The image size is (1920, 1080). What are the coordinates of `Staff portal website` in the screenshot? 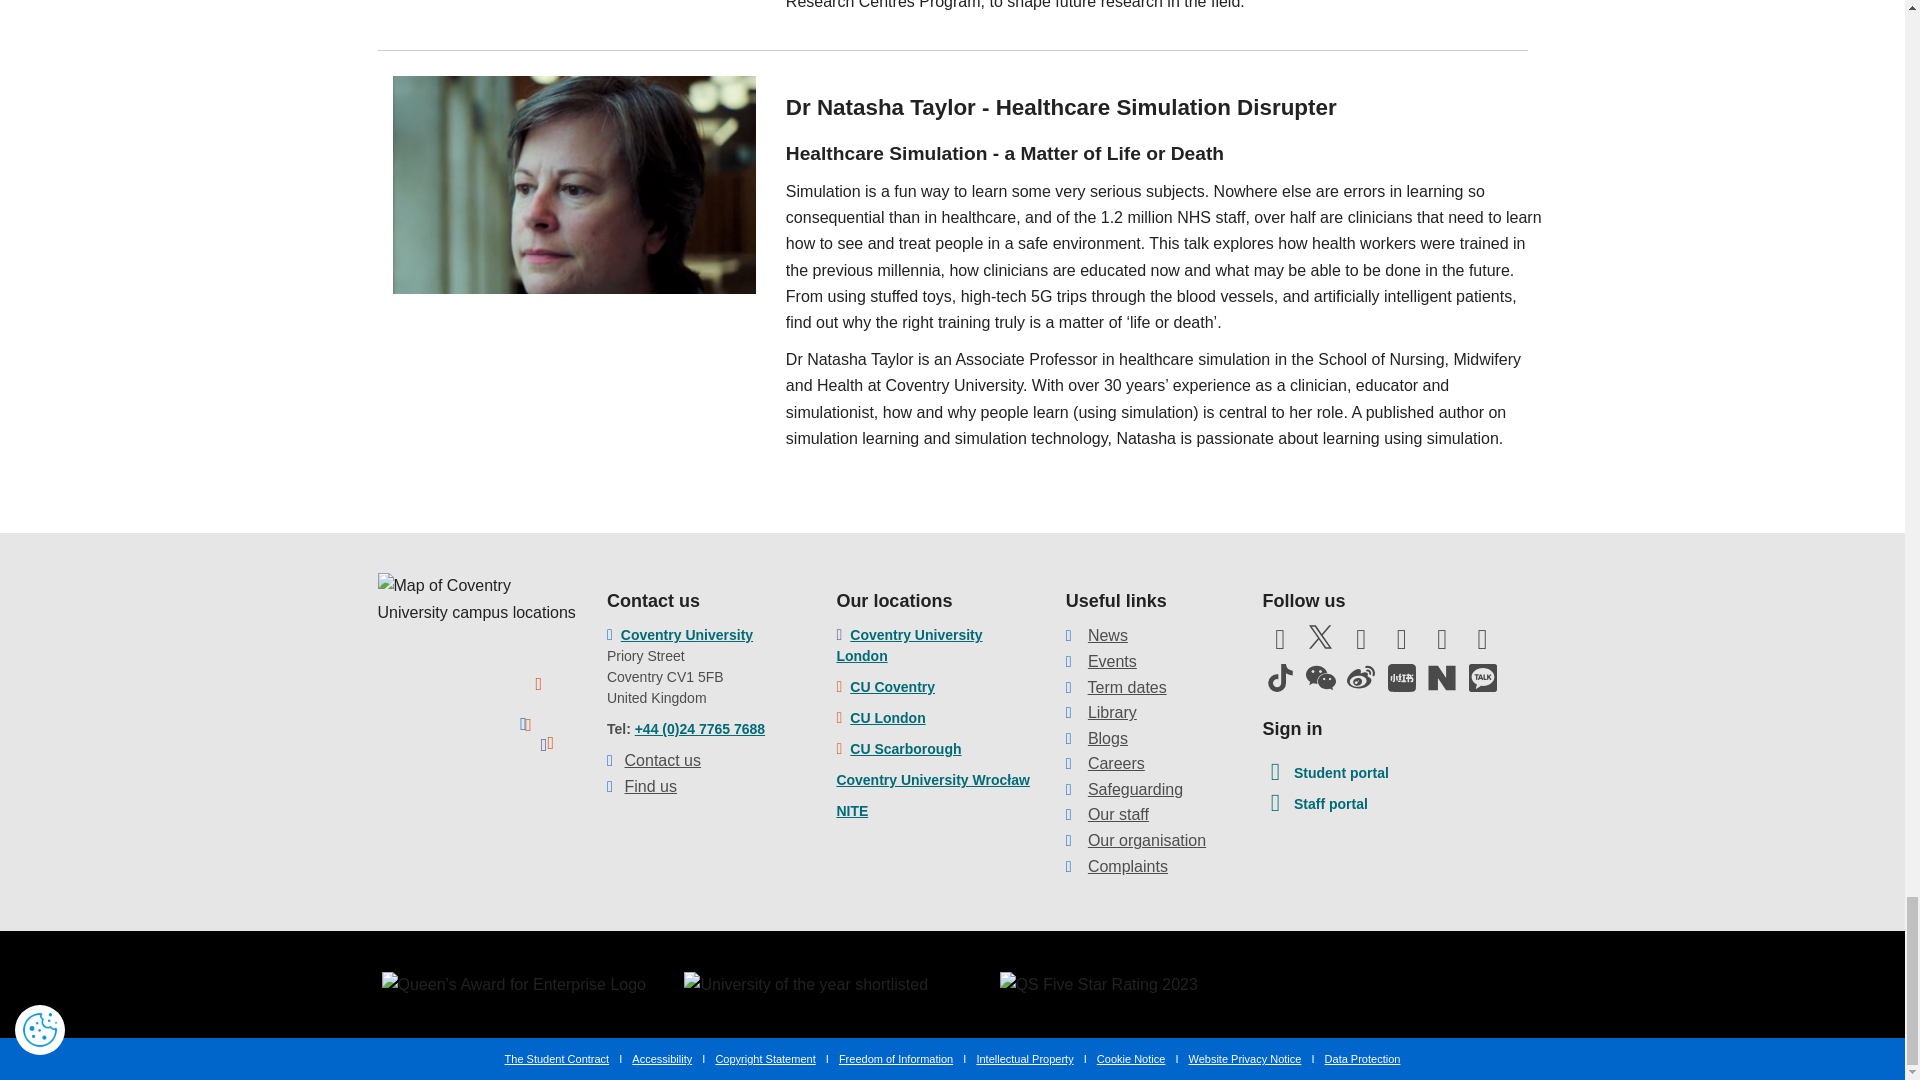 It's located at (1314, 804).